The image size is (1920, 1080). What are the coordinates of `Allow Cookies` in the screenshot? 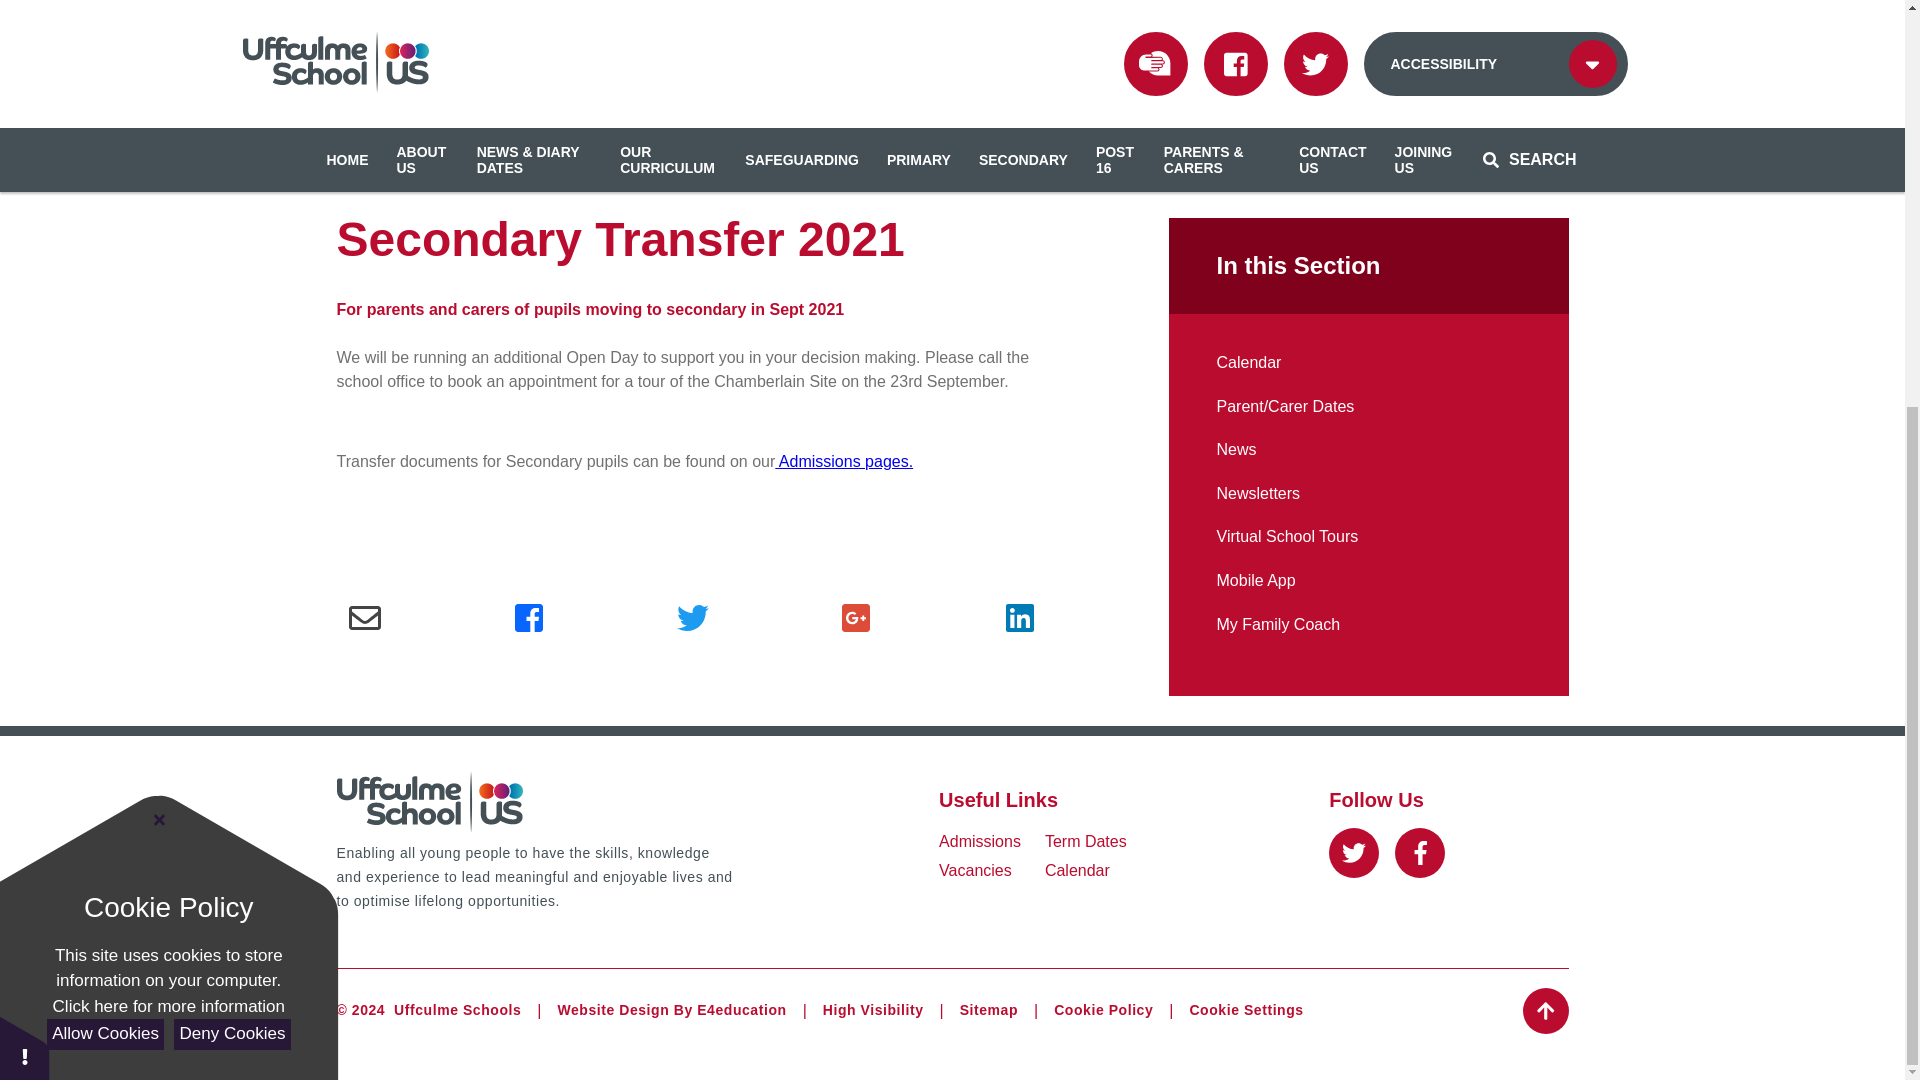 It's located at (104, 390).